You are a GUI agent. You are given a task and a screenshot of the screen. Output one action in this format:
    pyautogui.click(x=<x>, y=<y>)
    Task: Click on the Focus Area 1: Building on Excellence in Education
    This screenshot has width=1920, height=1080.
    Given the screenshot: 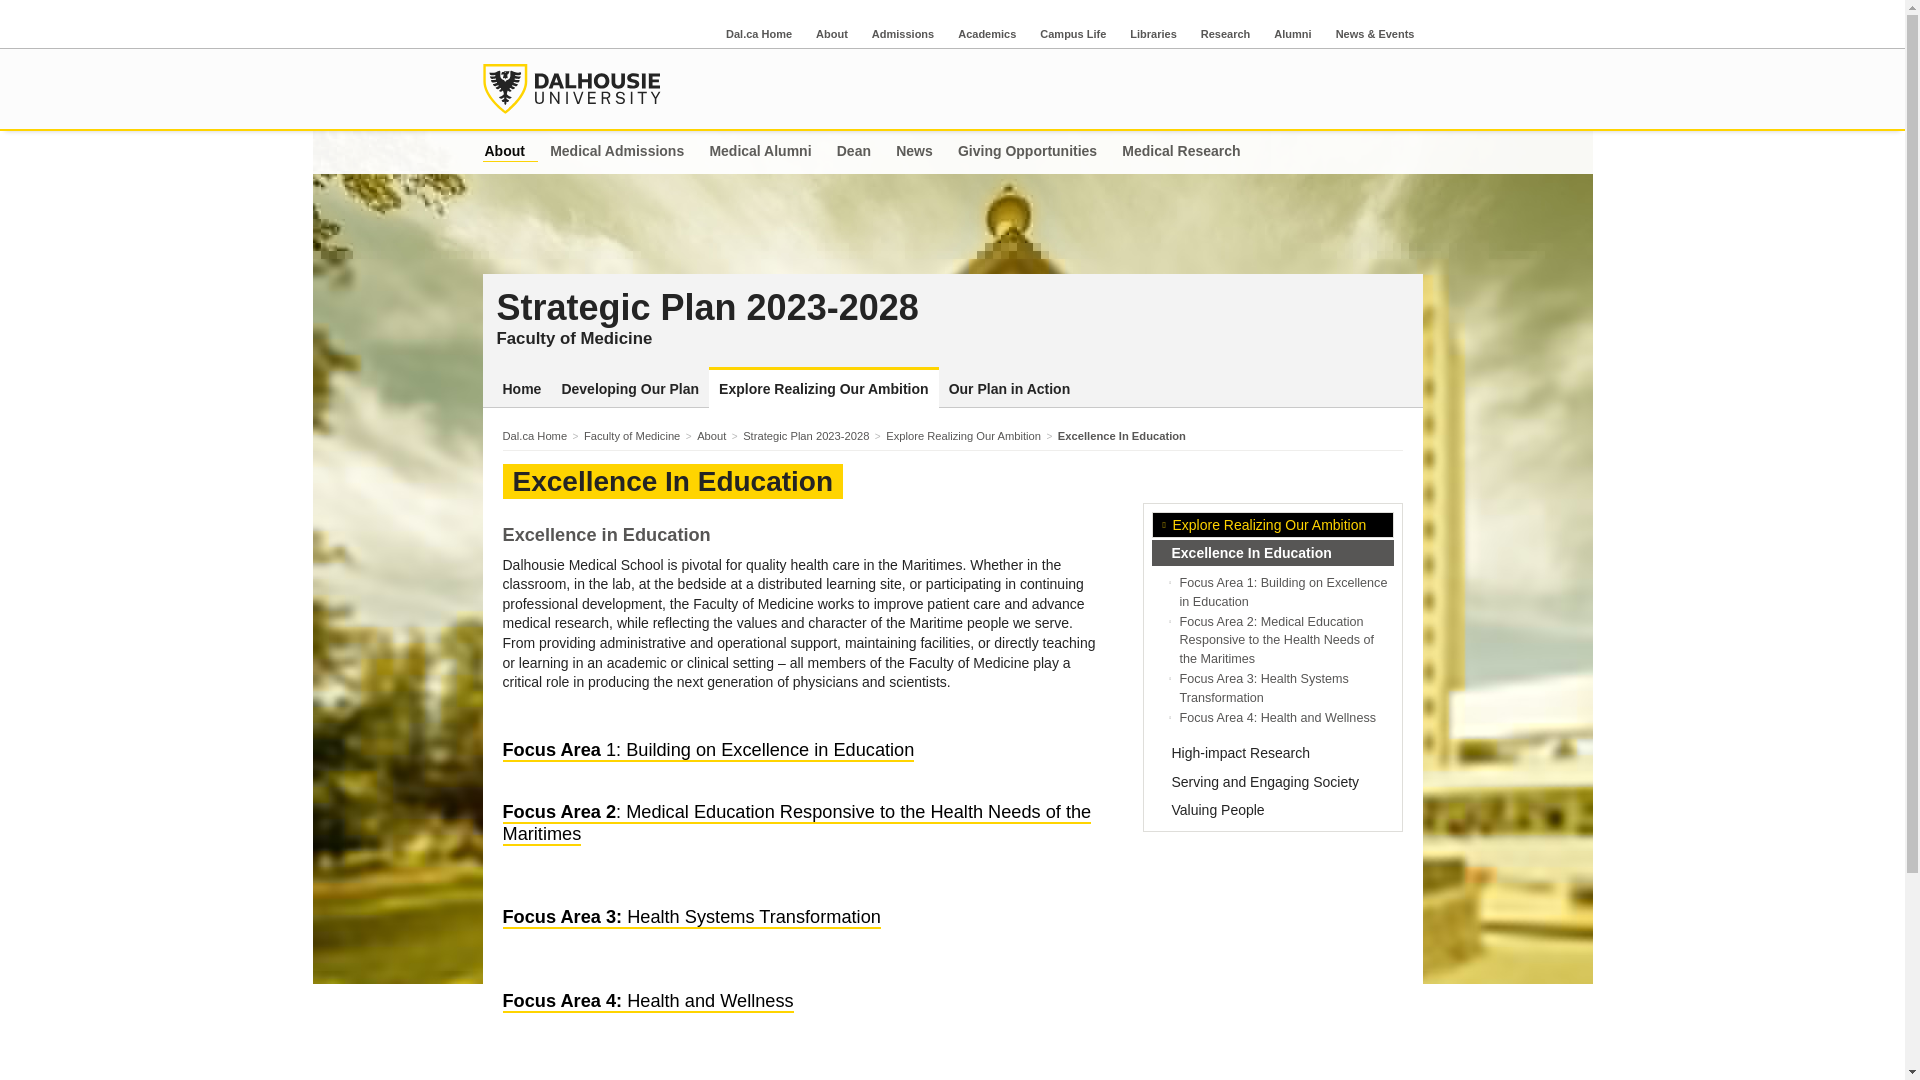 What is the action you would take?
    pyautogui.click(x=1284, y=592)
    